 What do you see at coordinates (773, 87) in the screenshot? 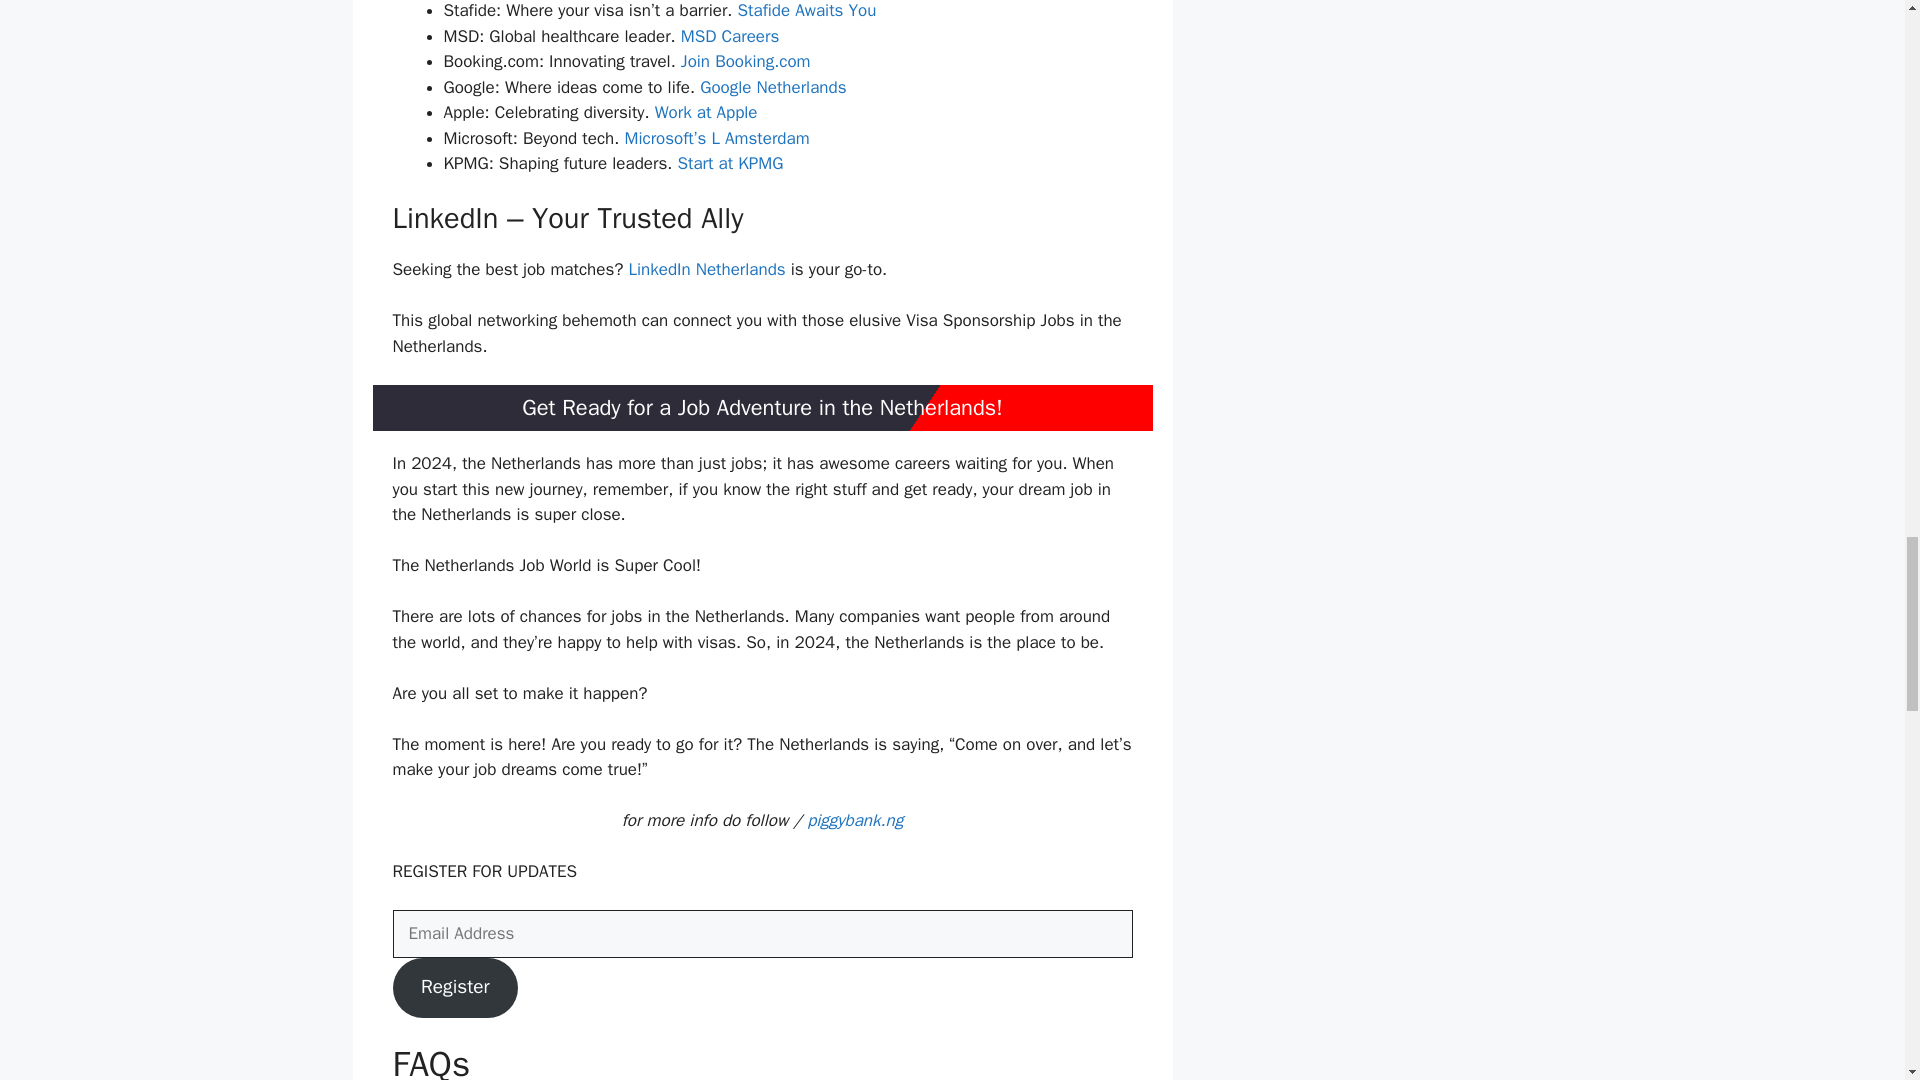
I see `Google Netherlands` at bounding box center [773, 87].